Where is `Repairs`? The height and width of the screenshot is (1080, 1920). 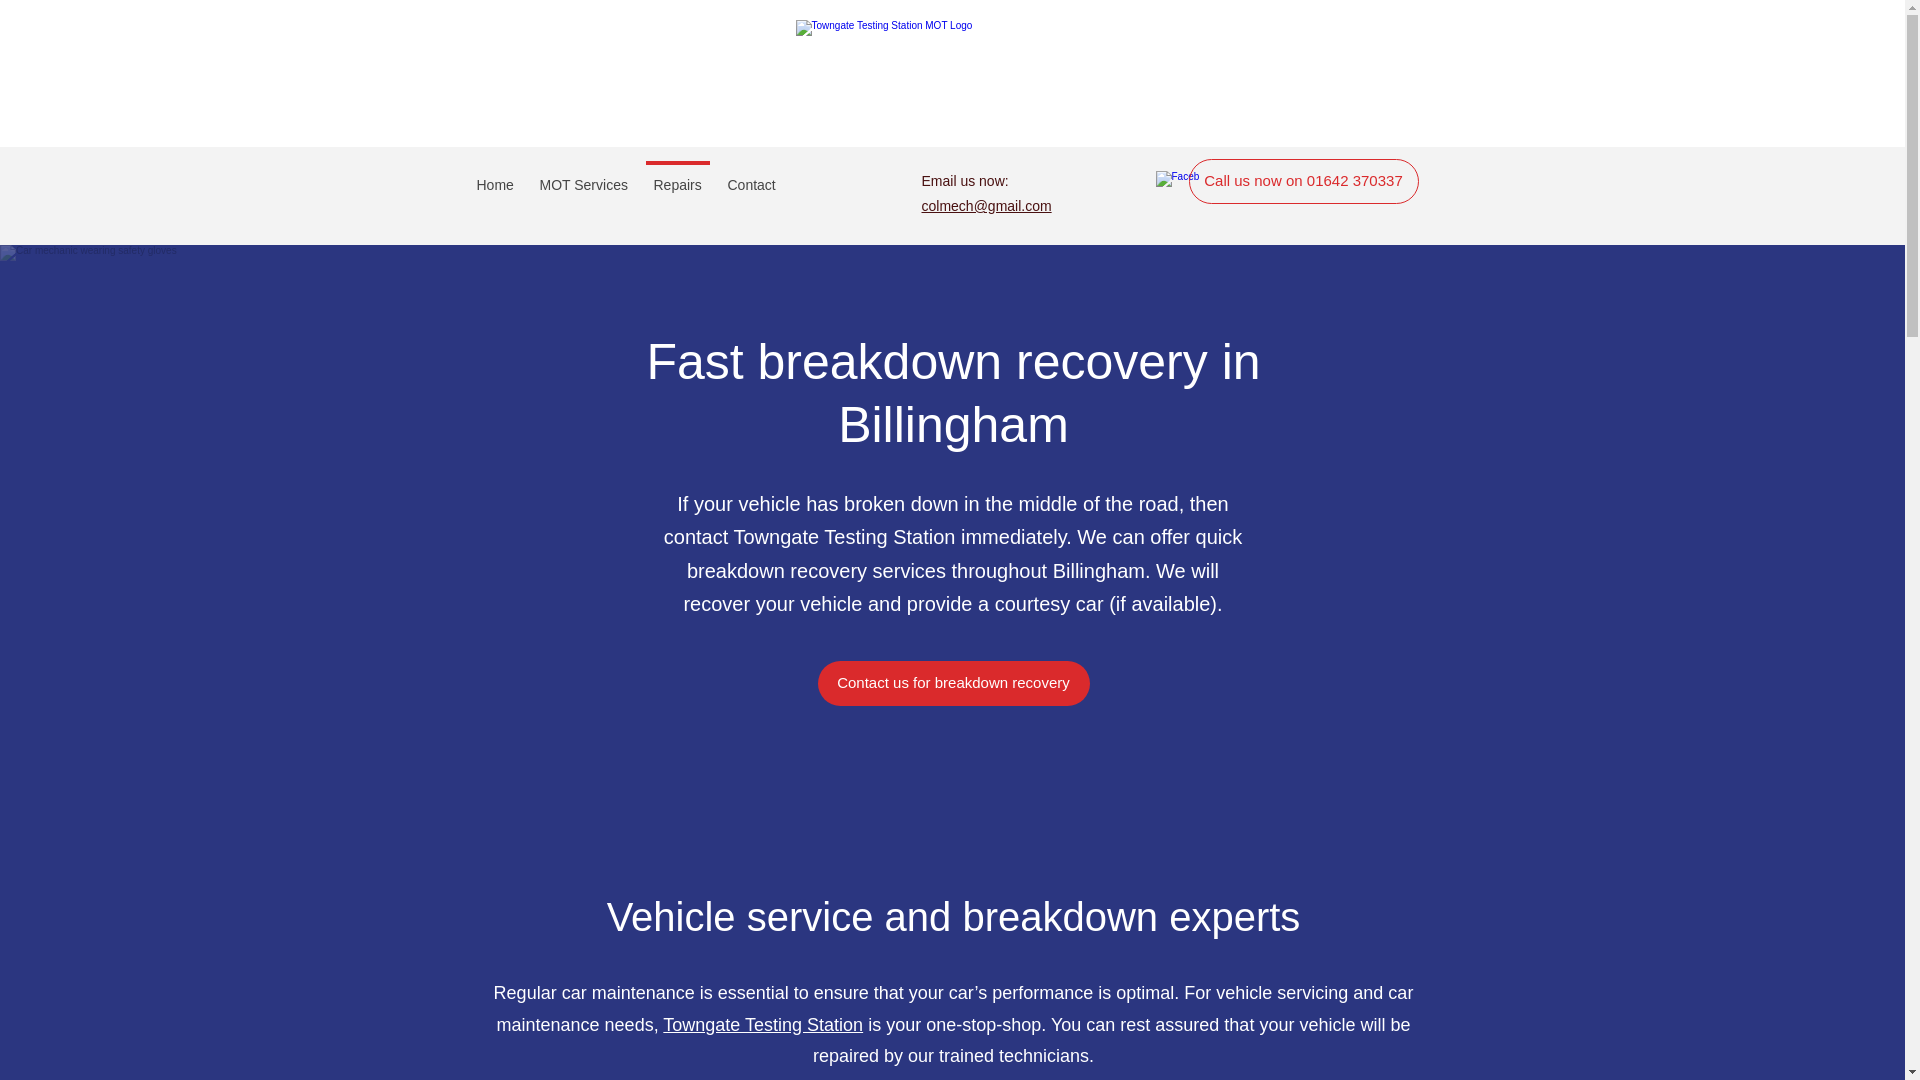
Repairs is located at coordinates (676, 176).